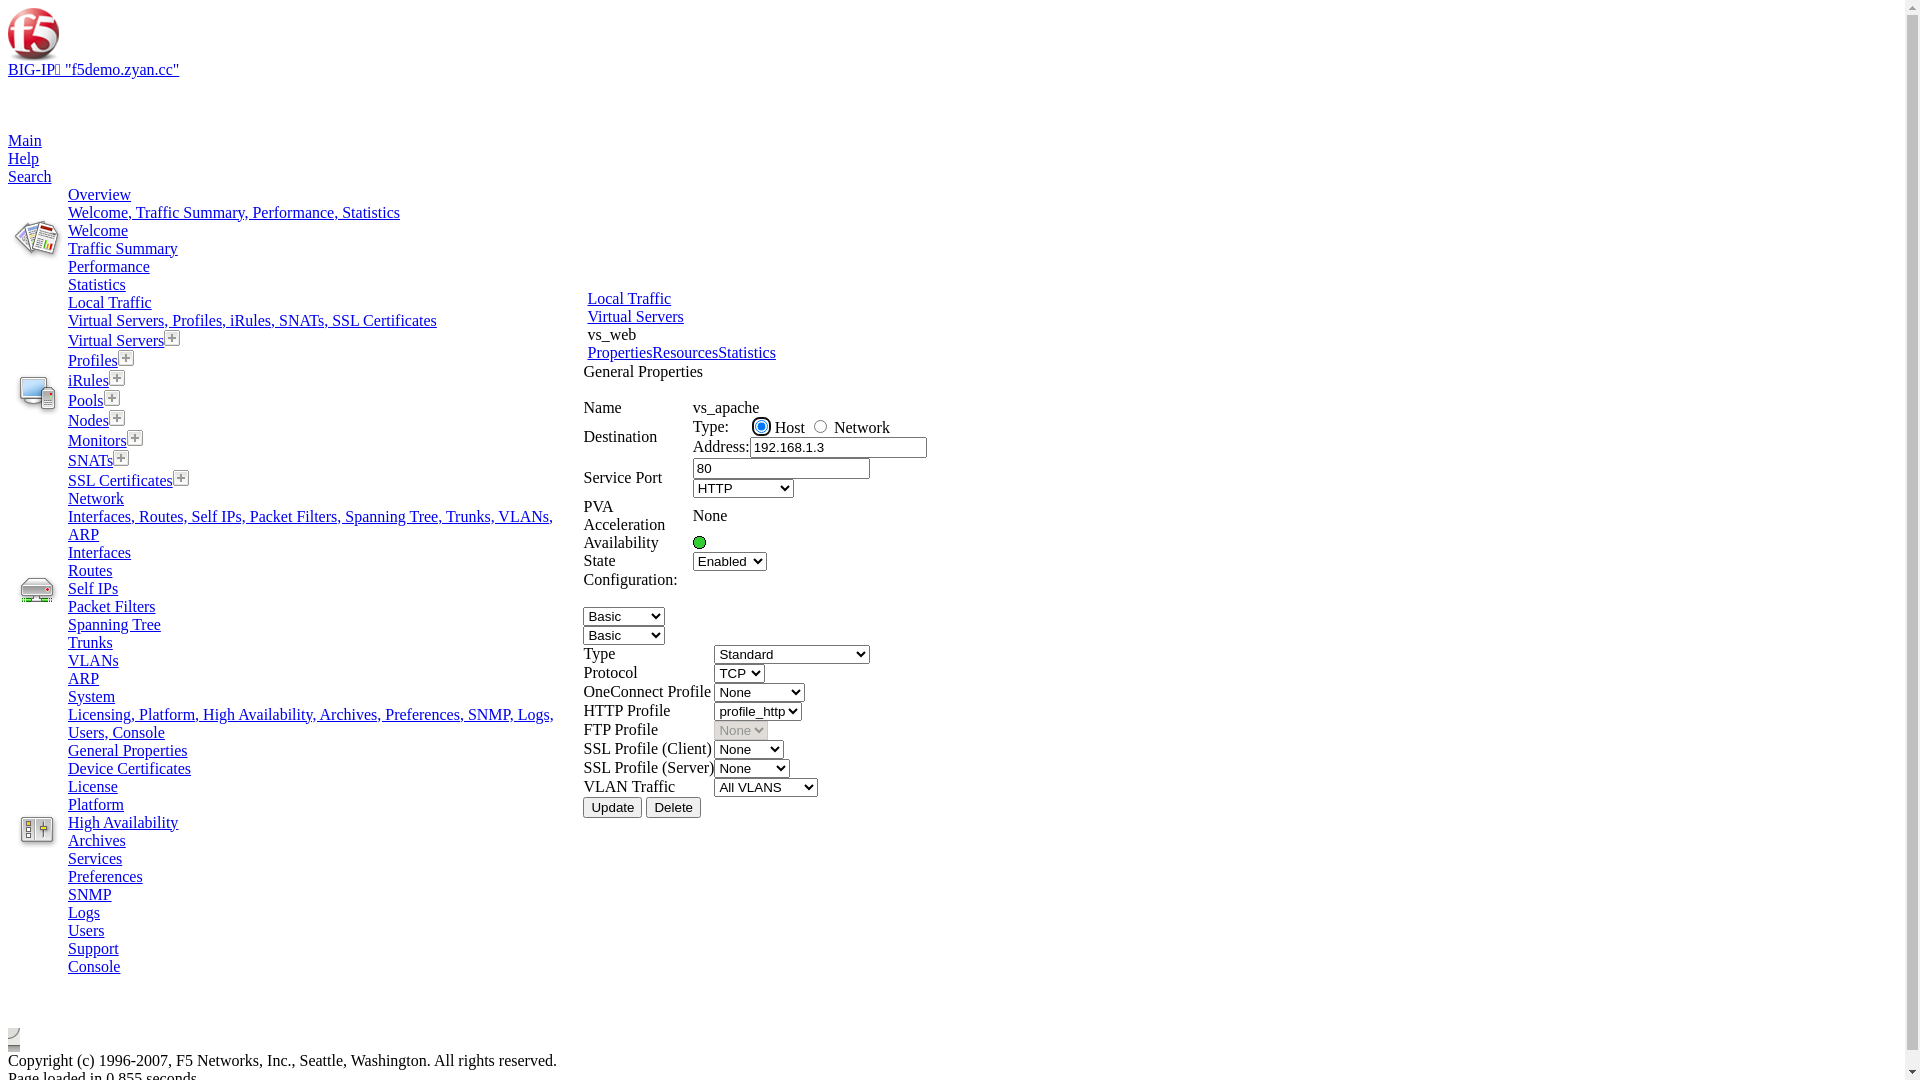 This screenshot has width=1920, height=1080. What do you see at coordinates (106, 876) in the screenshot?
I see `Preferences` at bounding box center [106, 876].